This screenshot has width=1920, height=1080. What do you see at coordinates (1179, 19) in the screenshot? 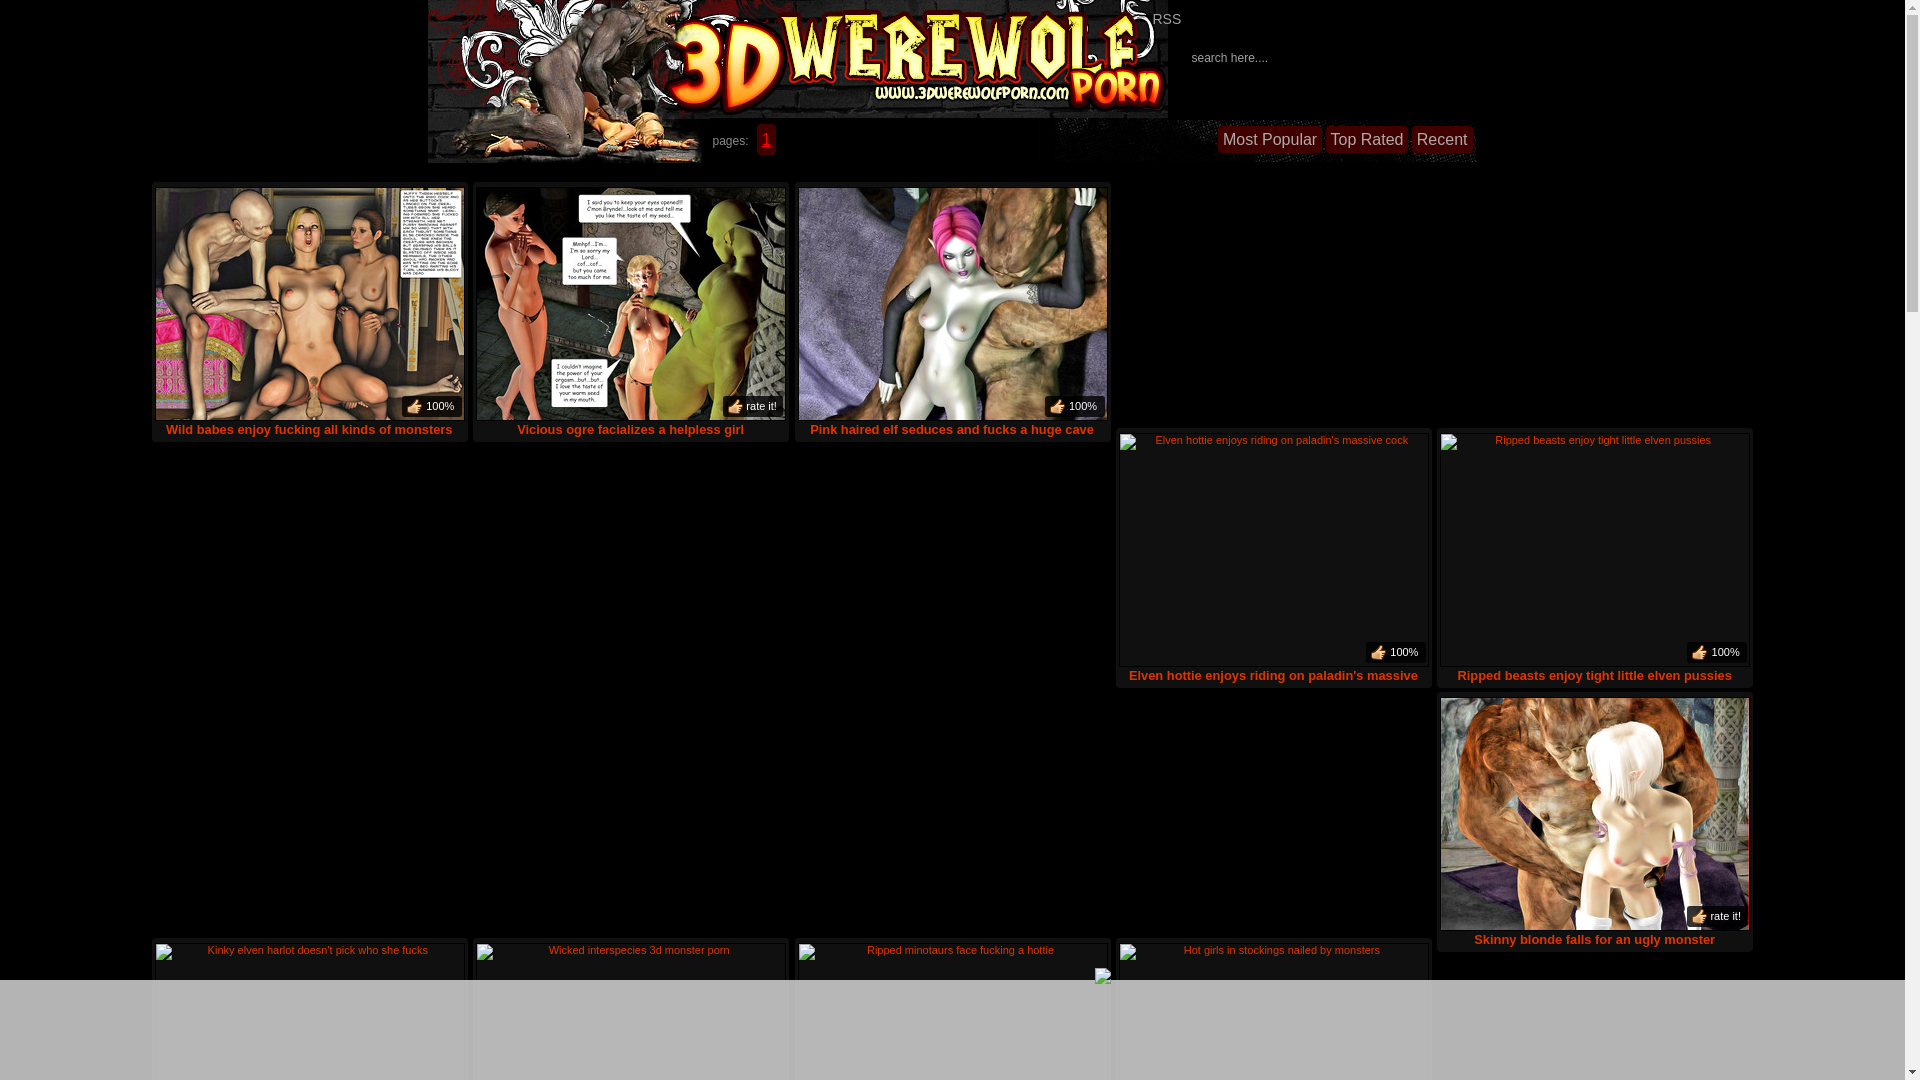
I see `RSS` at bounding box center [1179, 19].